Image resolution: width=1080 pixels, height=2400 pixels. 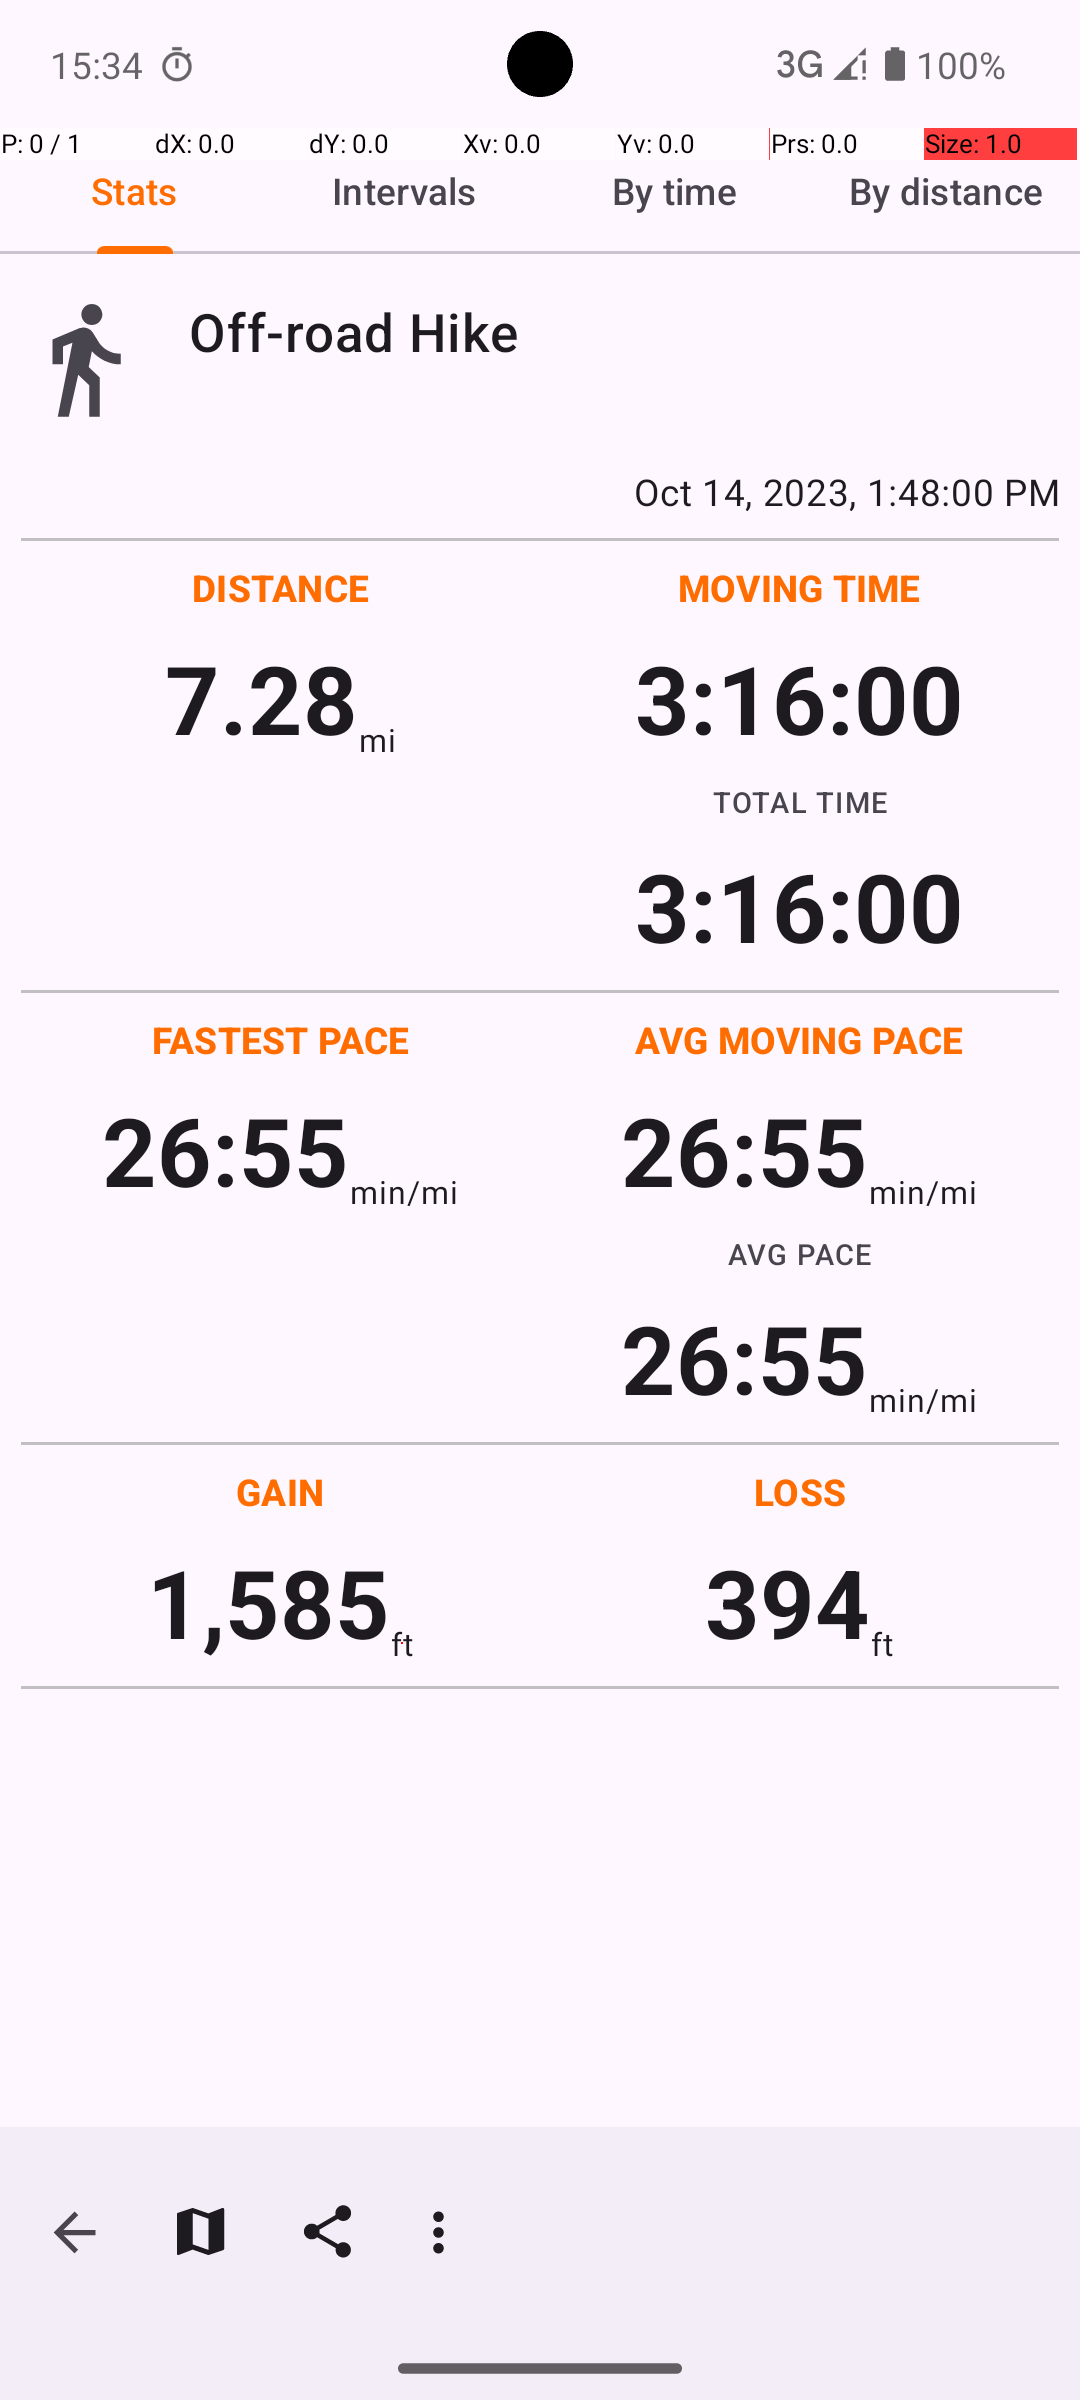 What do you see at coordinates (799, 698) in the screenshot?
I see `3:16:00` at bounding box center [799, 698].